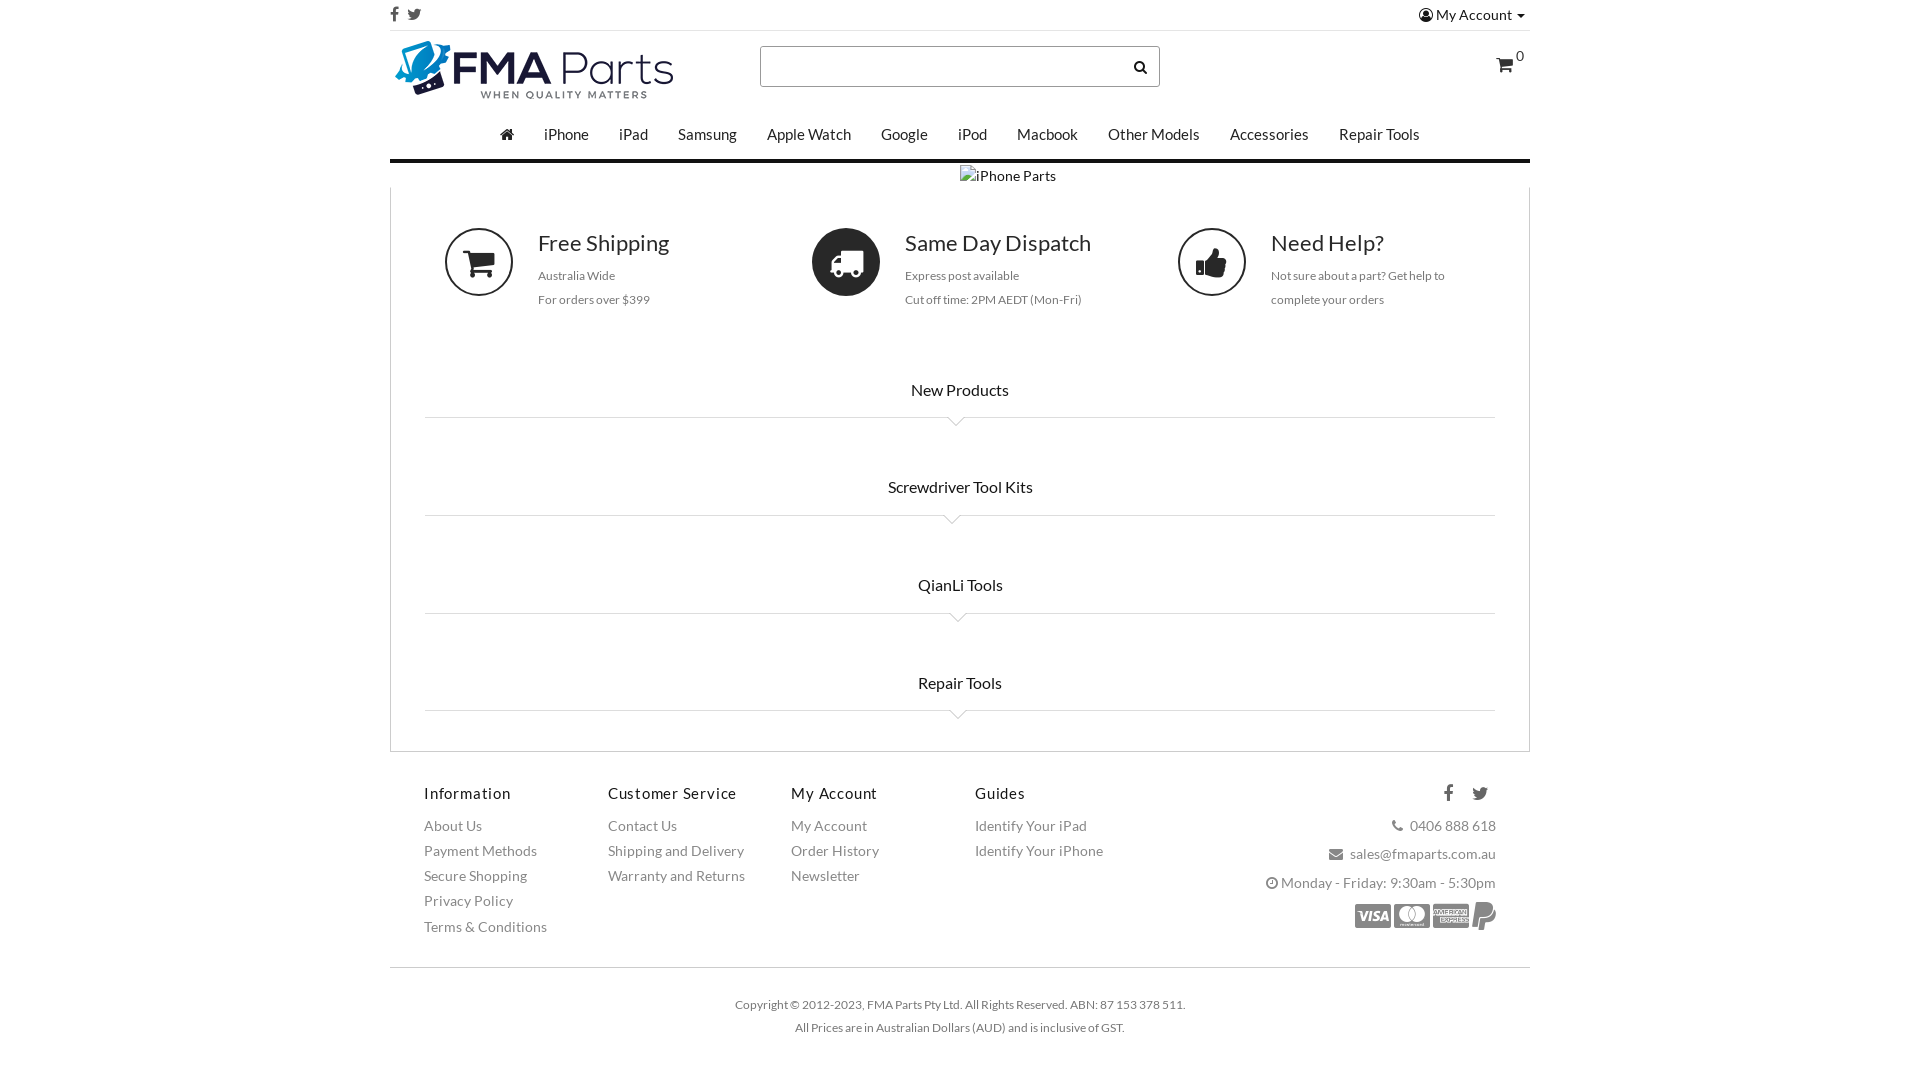 Image resolution: width=1920 pixels, height=1080 pixels. Describe the element at coordinates (1039, 850) in the screenshot. I see `Identify Your iPhone` at that location.